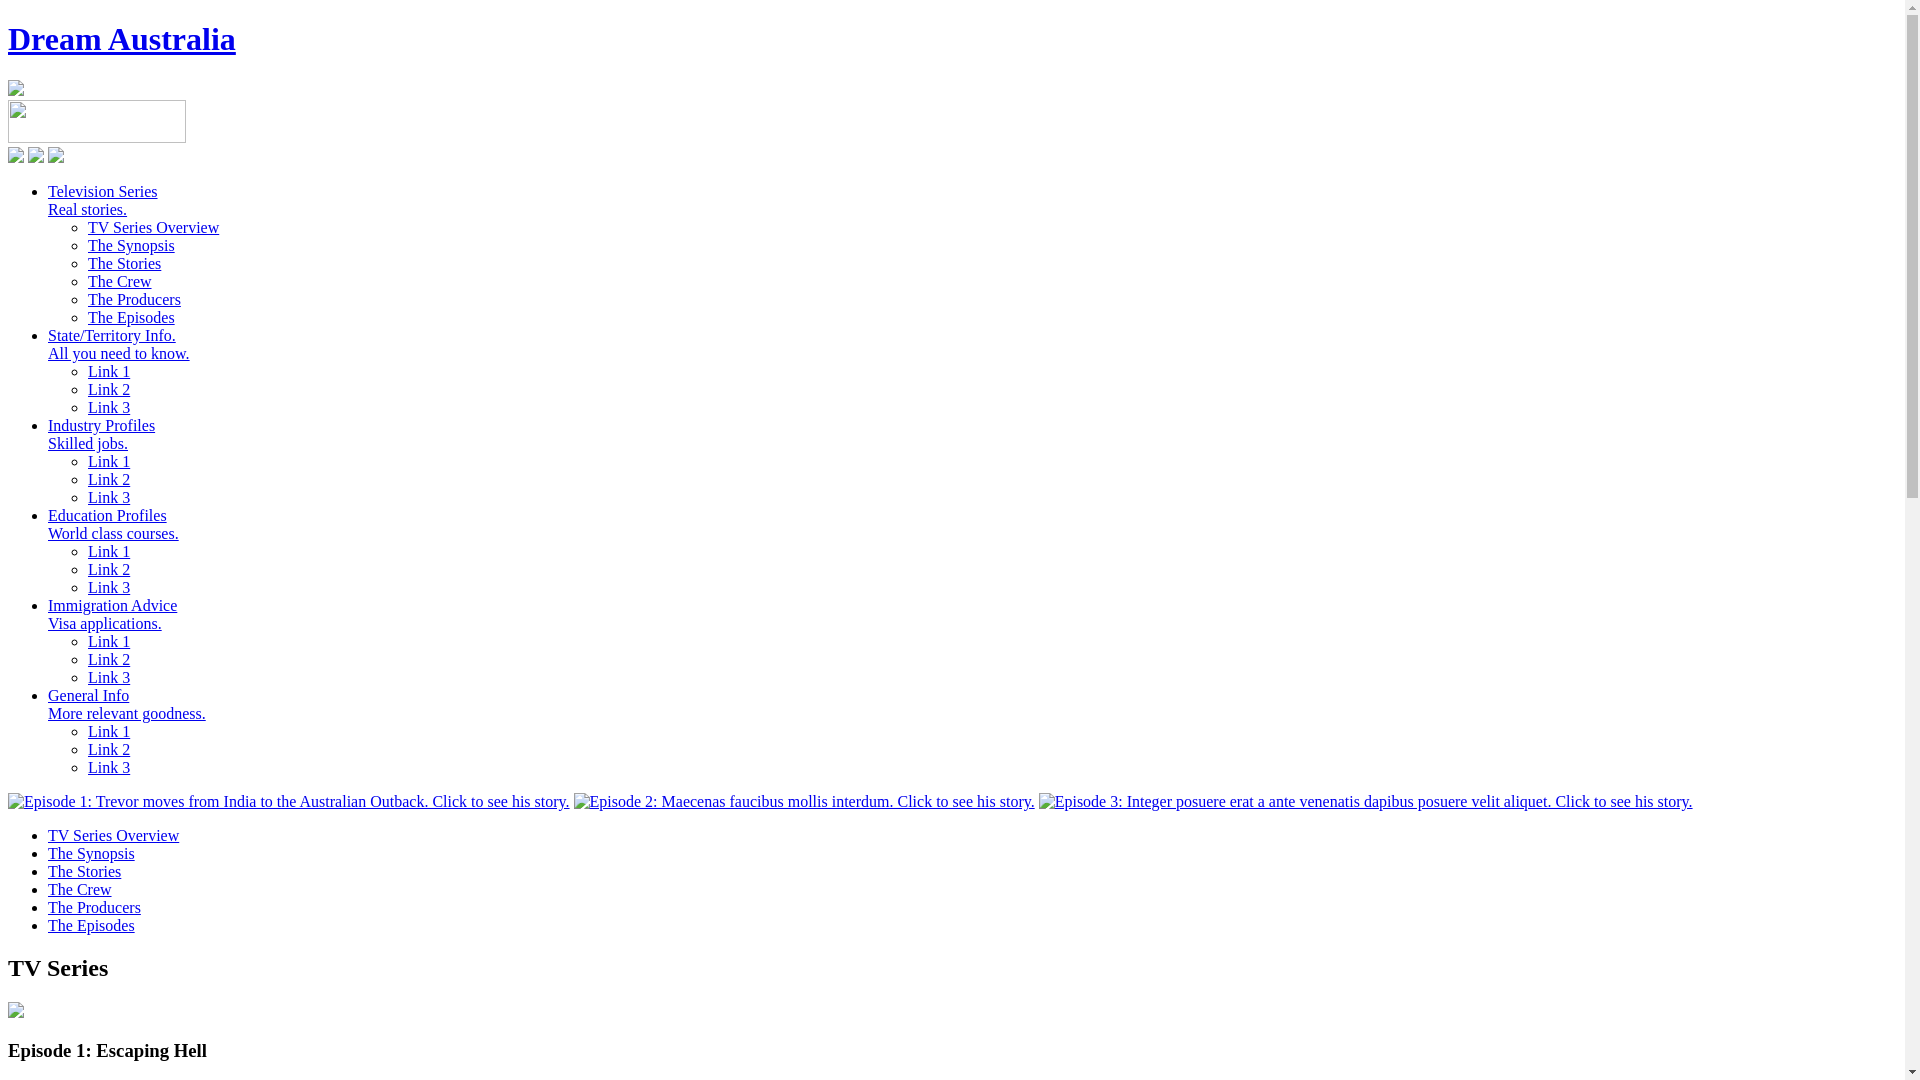  What do you see at coordinates (109, 390) in the screenshot?
I see `Link 2` at bounding box center [109, 390].